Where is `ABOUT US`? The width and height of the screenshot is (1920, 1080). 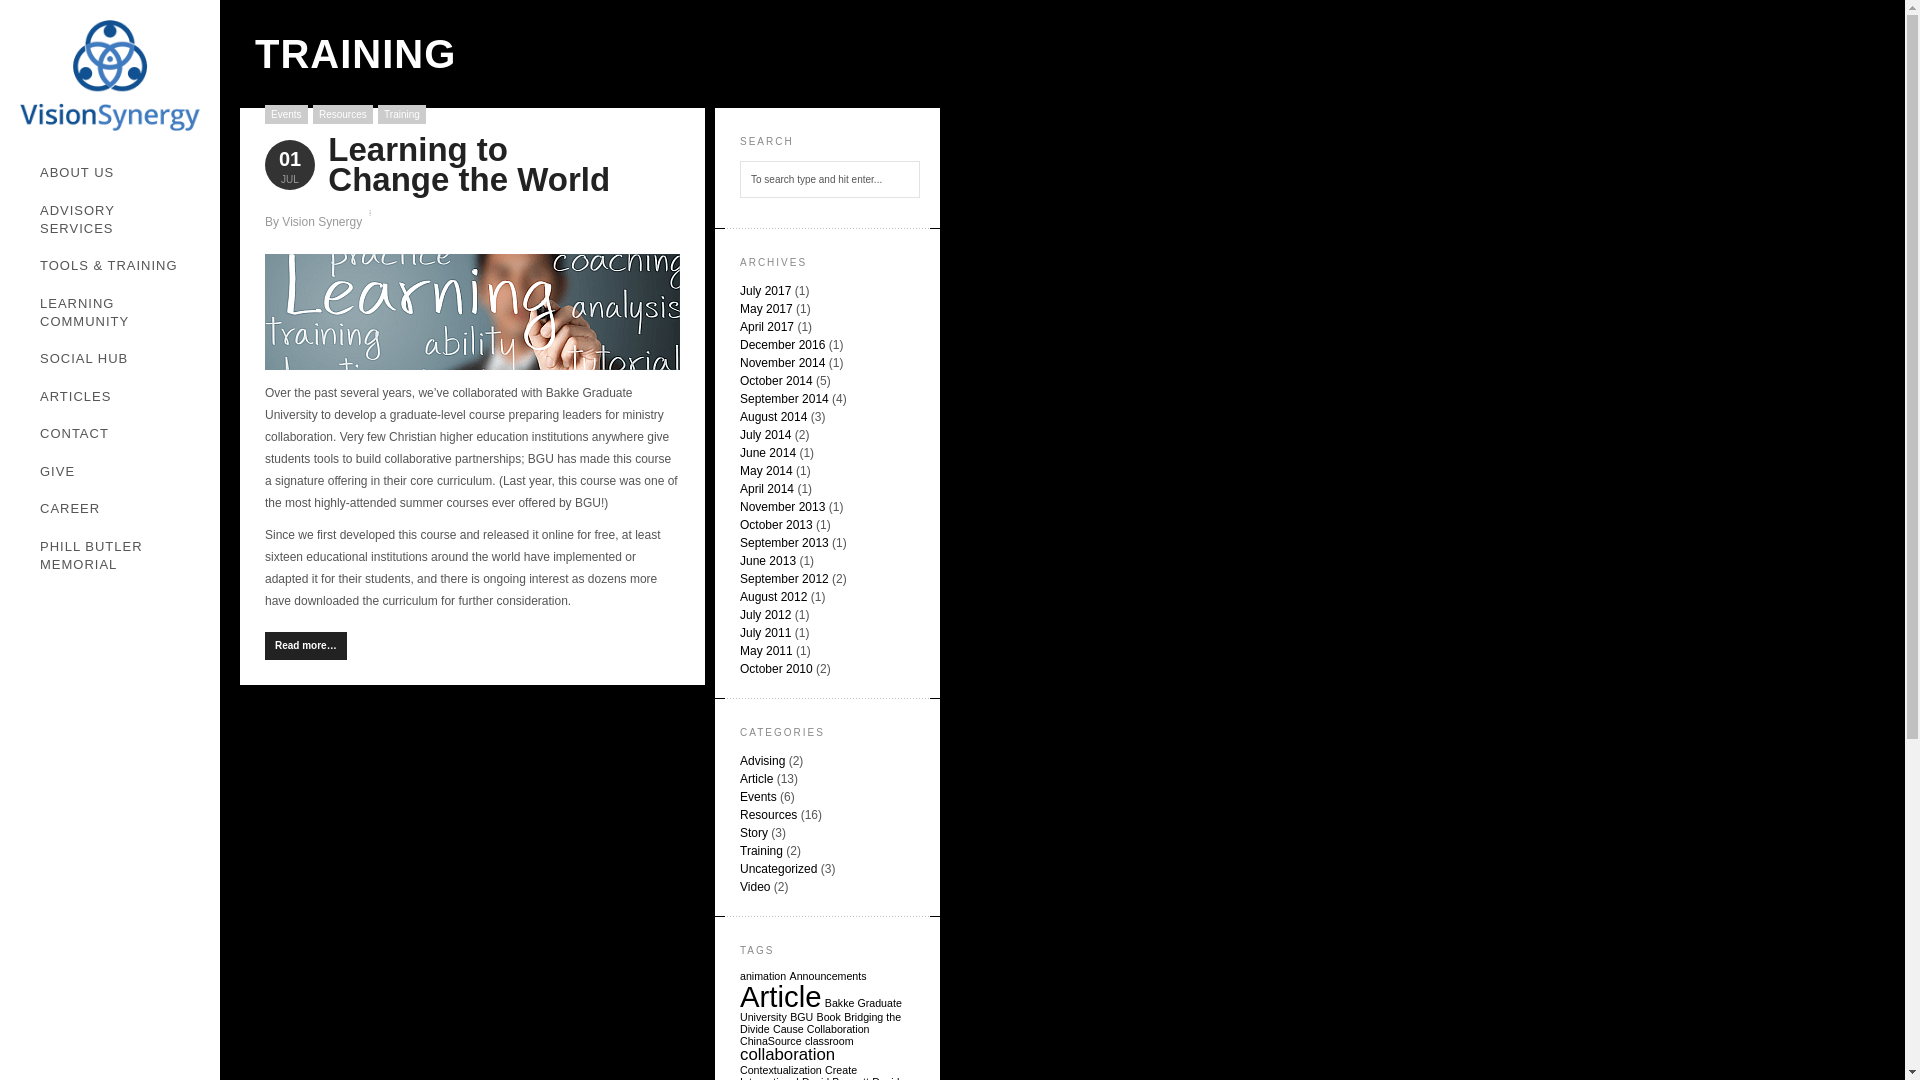
ABOUT US is located at coordinates (120, 174).